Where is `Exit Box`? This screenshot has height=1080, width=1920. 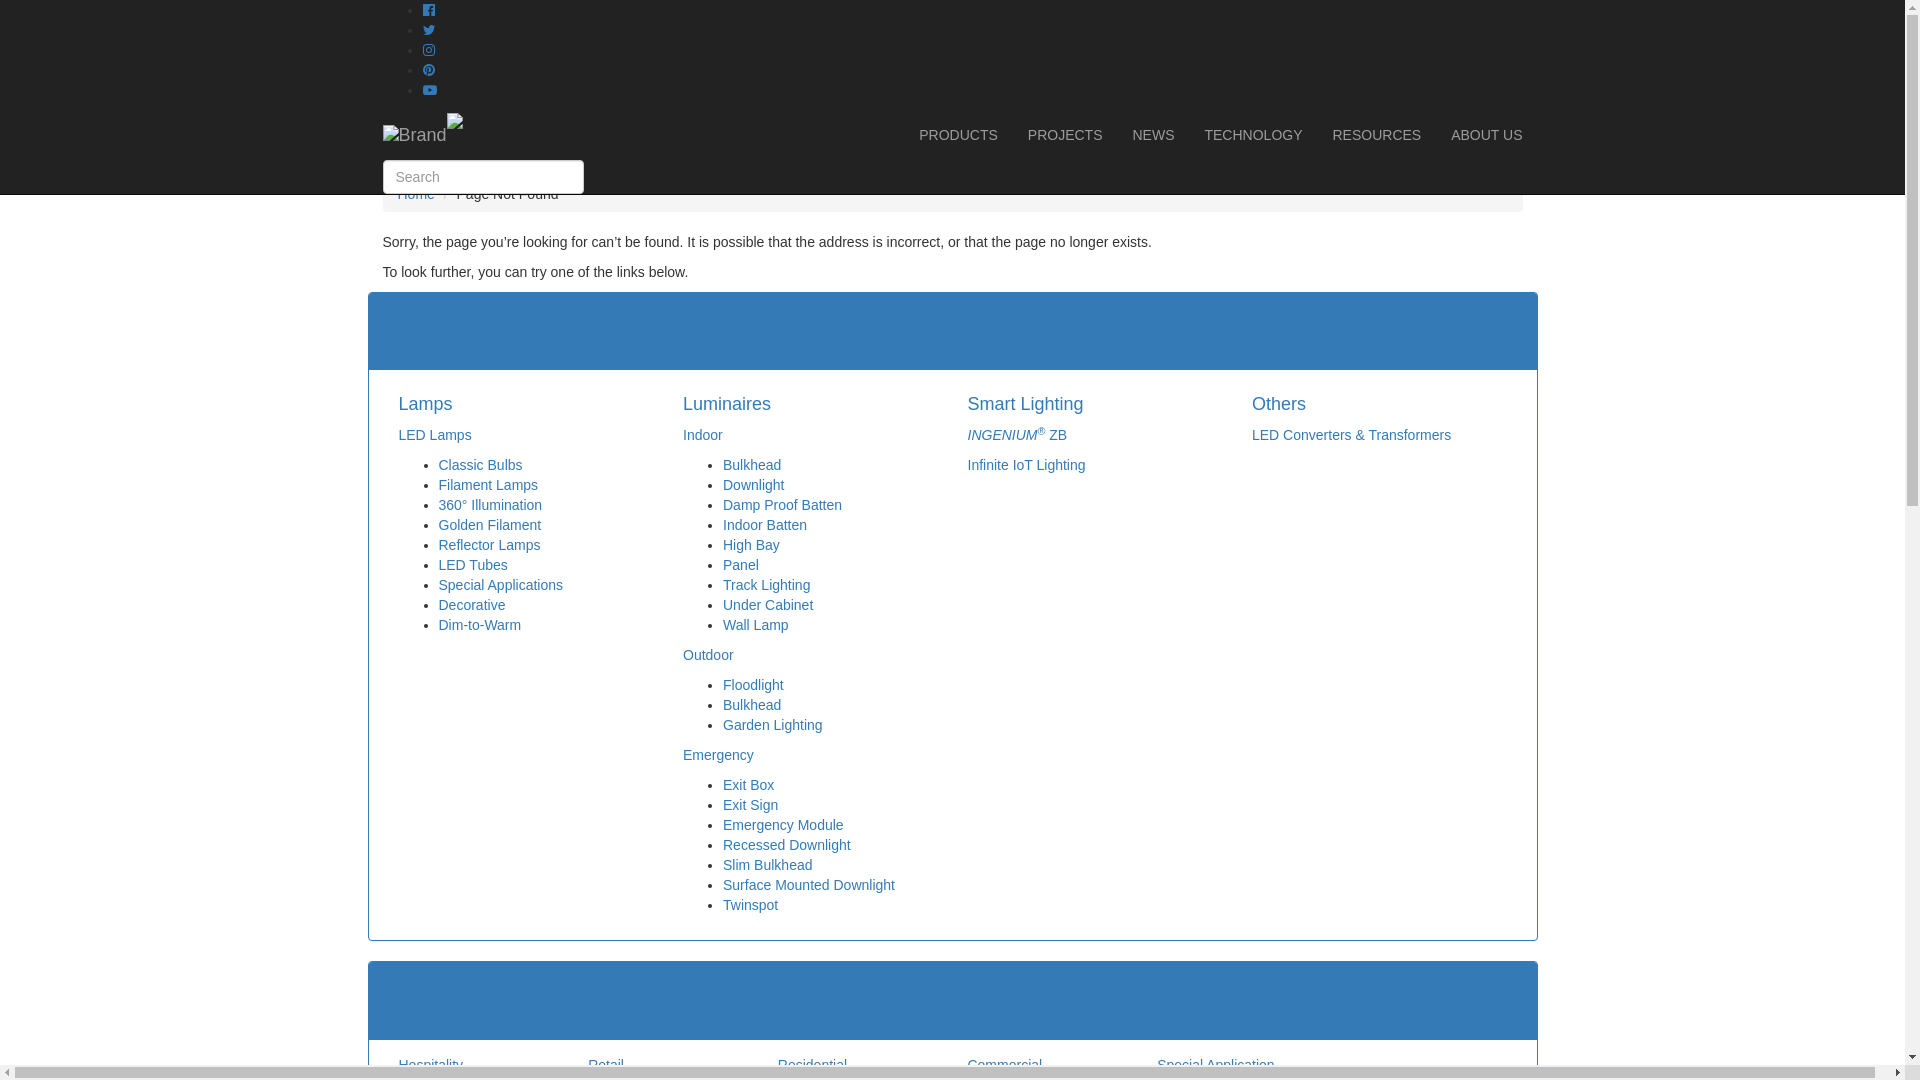
Exit Box is located at coordinates (748, 785).